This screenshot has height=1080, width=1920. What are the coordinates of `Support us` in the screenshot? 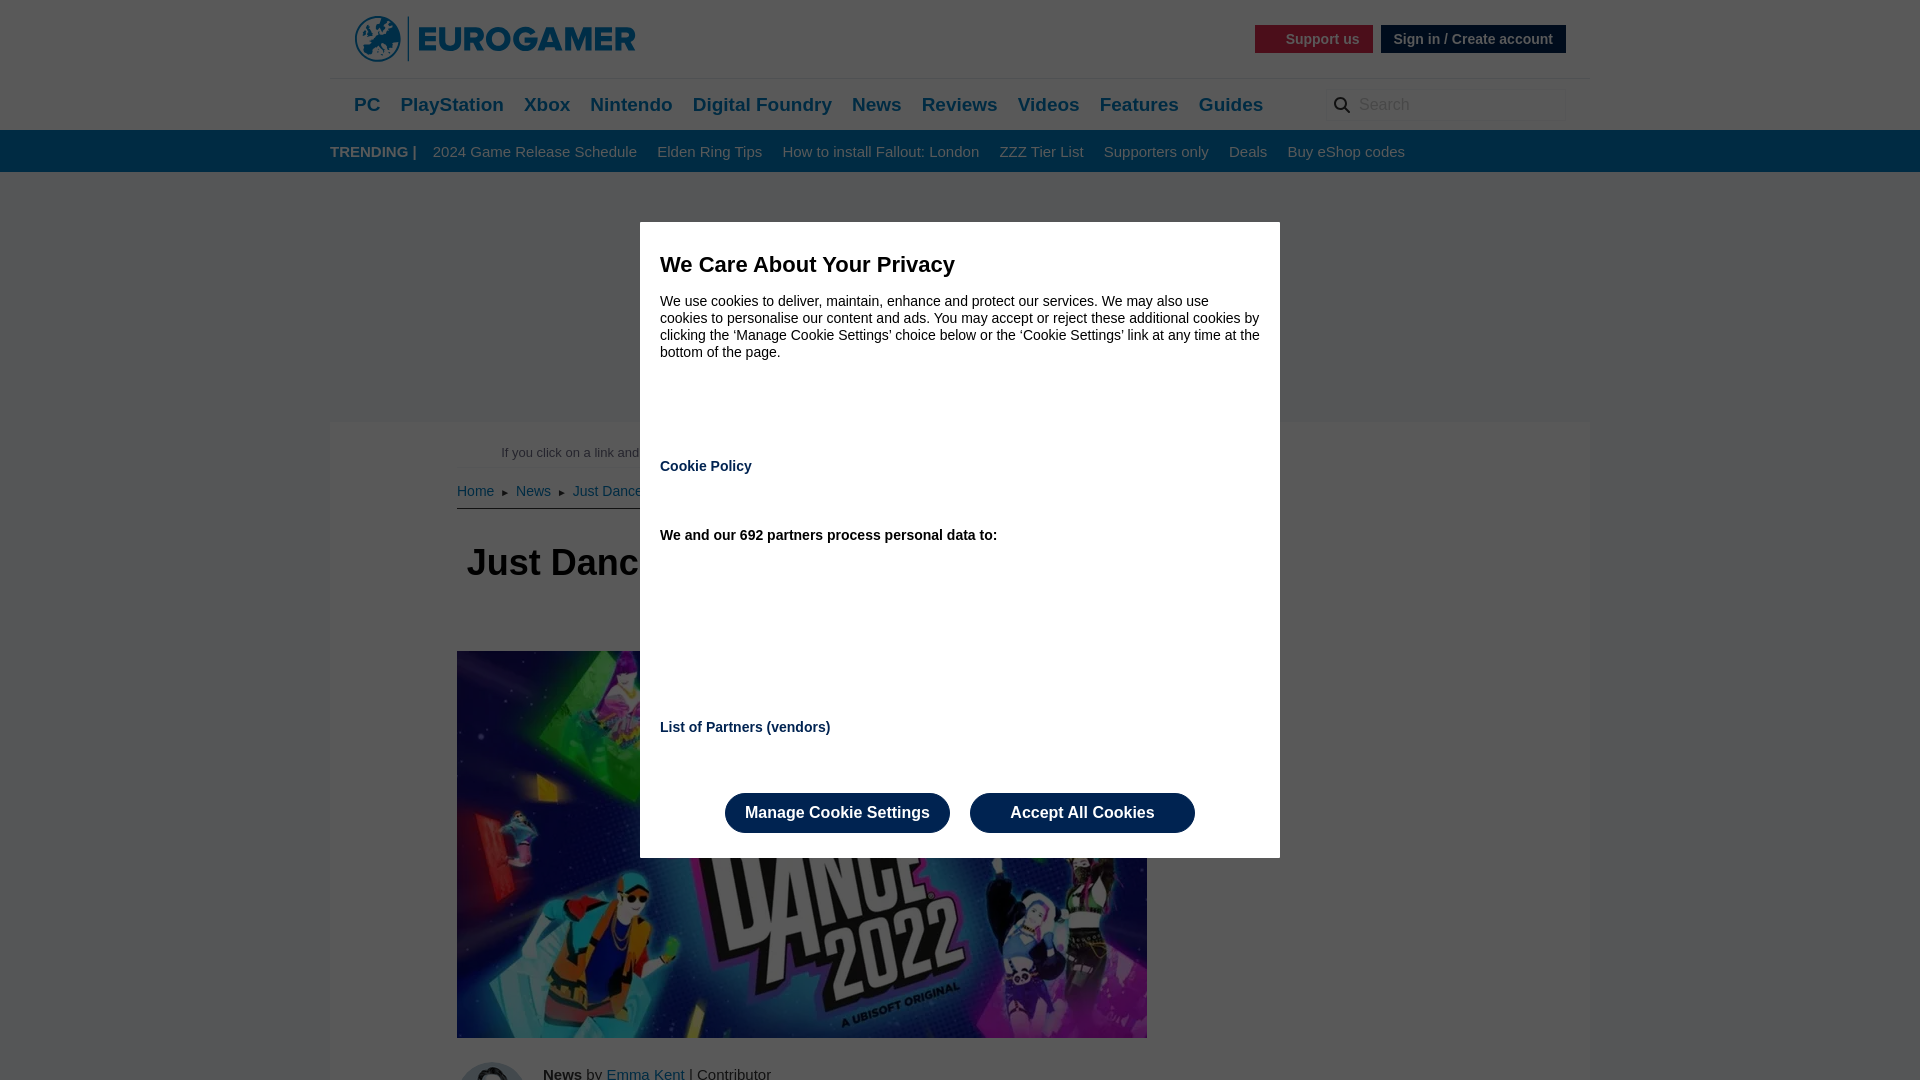 It's located at (1314, 38).